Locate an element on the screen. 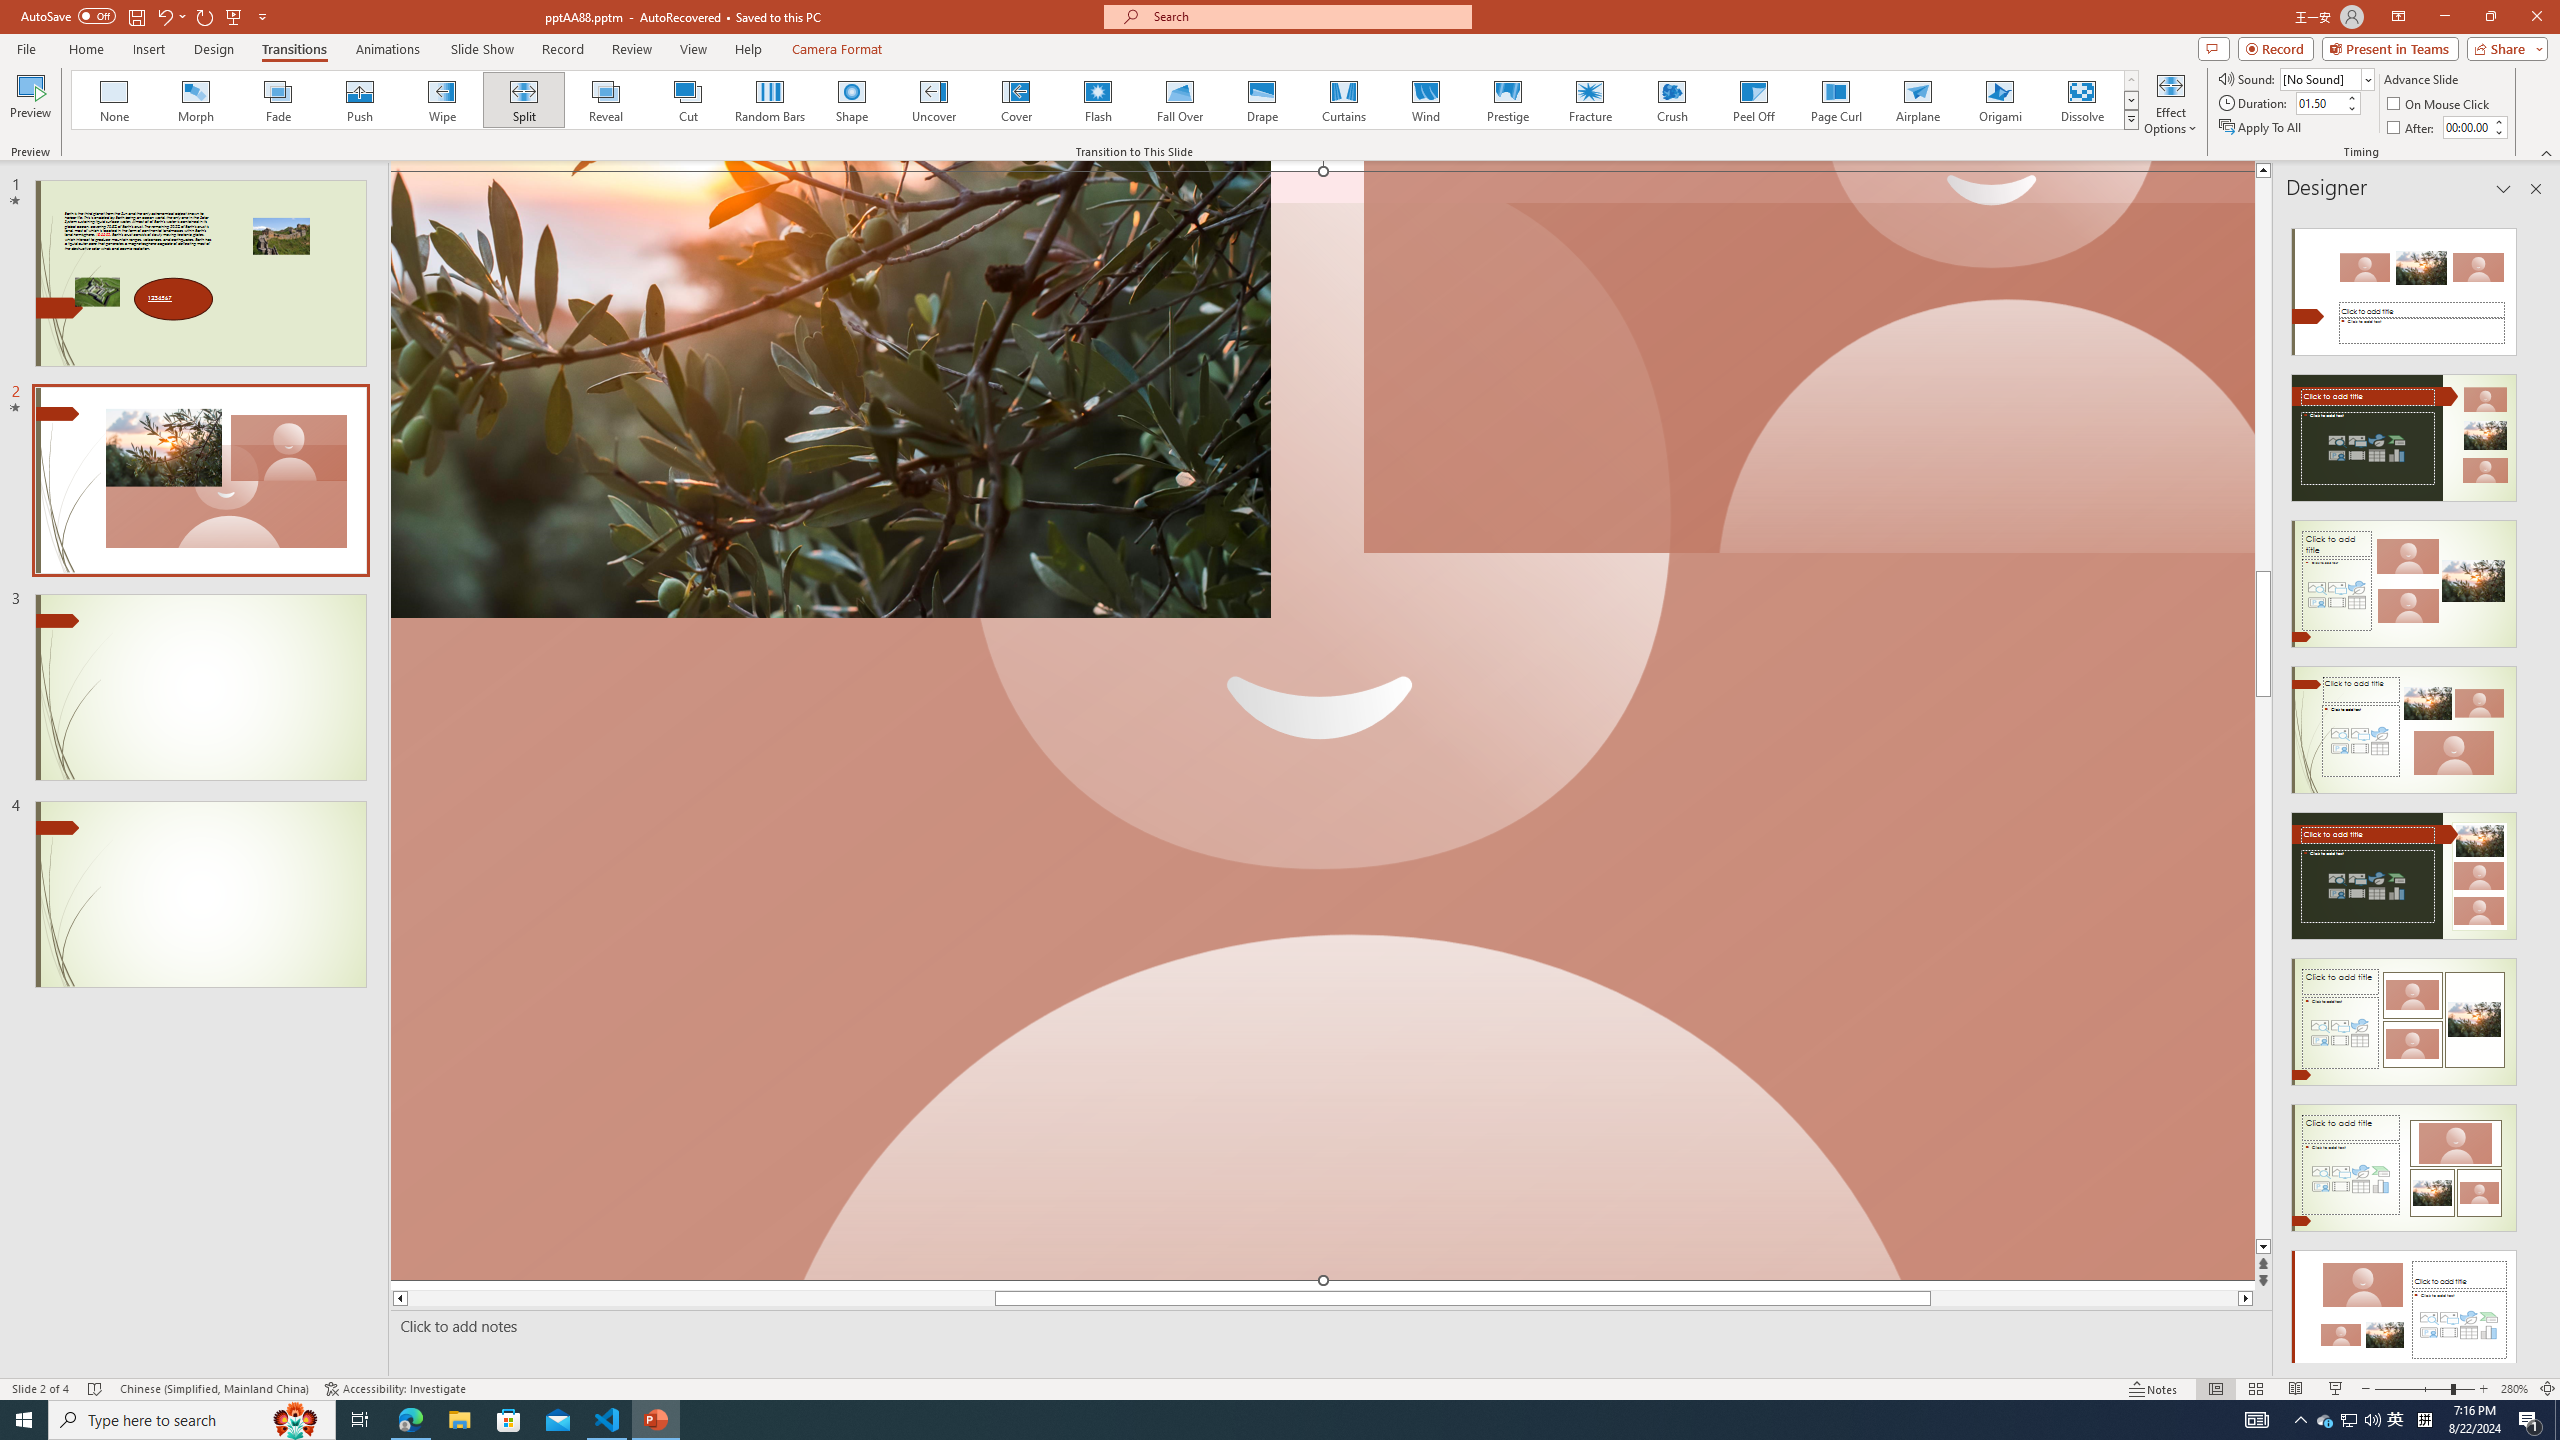 Image resolution: width=2560 pixels, height=1440 pixels. Transition Effects is located at coordinates (2132, 119).